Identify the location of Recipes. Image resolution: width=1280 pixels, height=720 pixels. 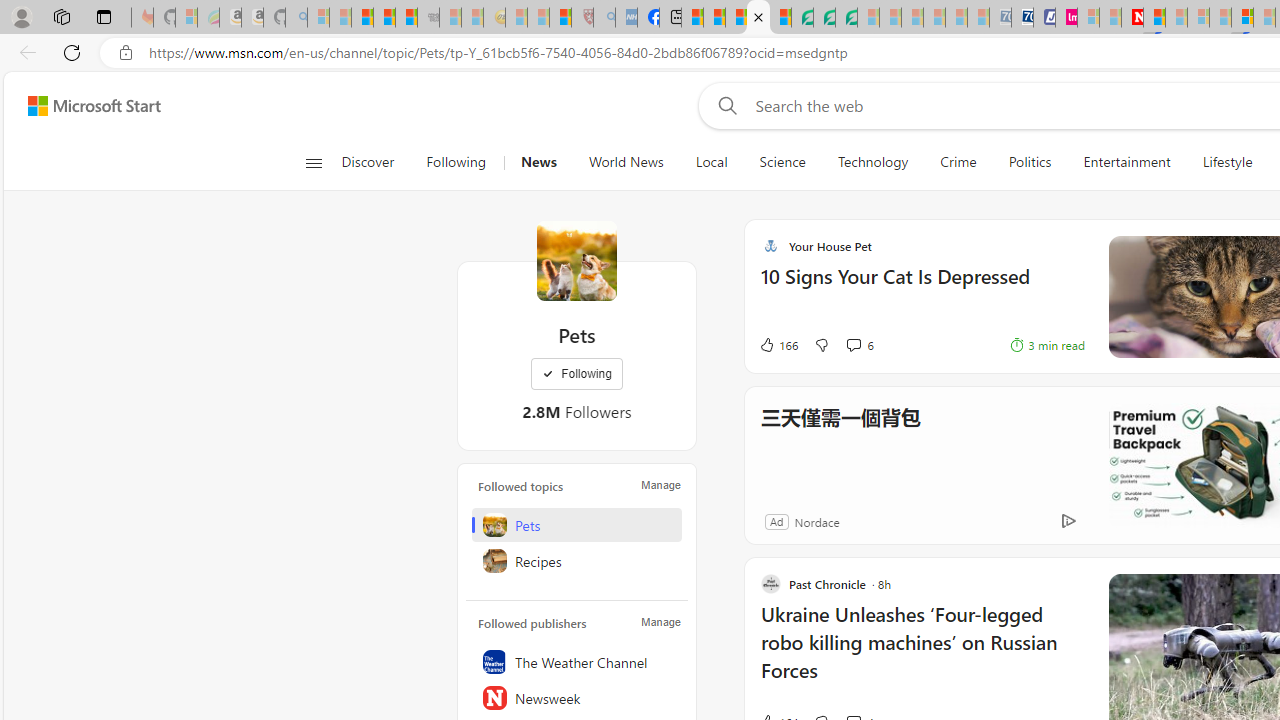
(577, 561).